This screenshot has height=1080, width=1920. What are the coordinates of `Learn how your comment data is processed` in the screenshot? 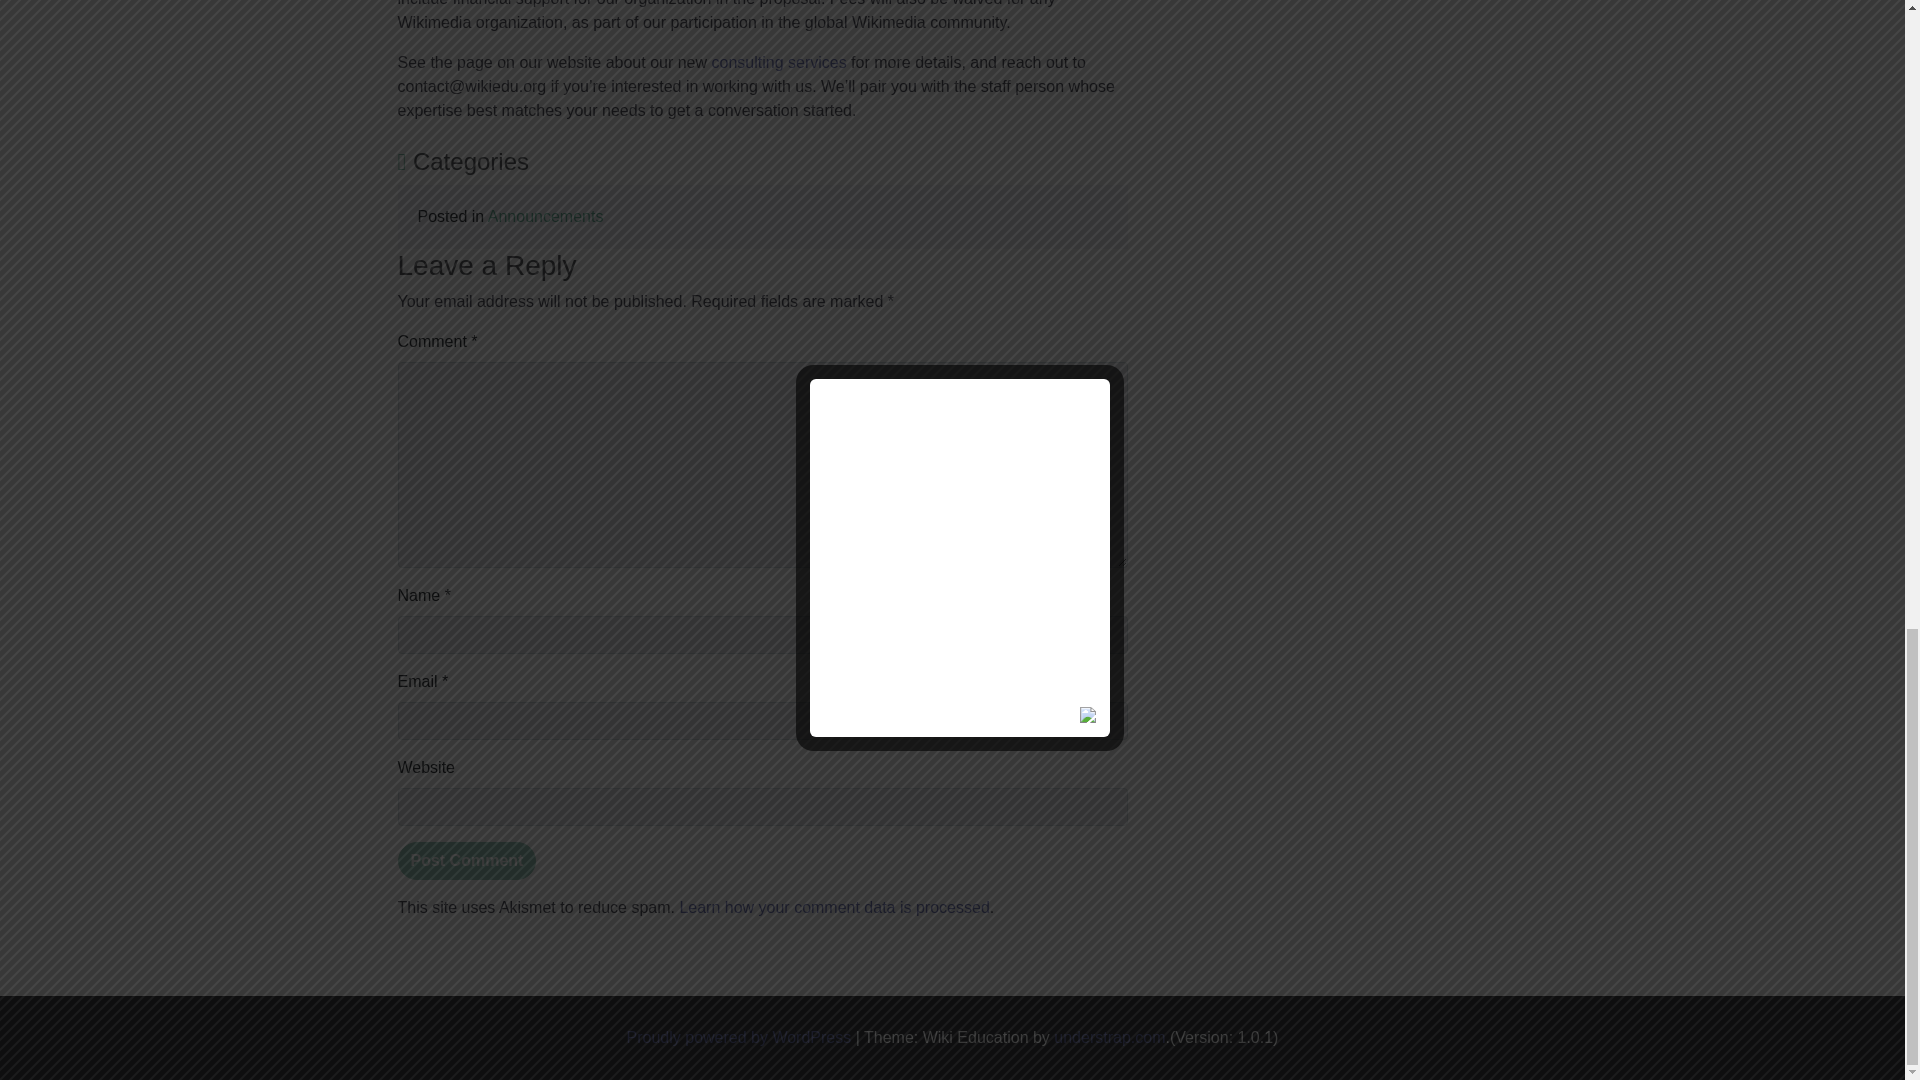 It's located at (834, 906).